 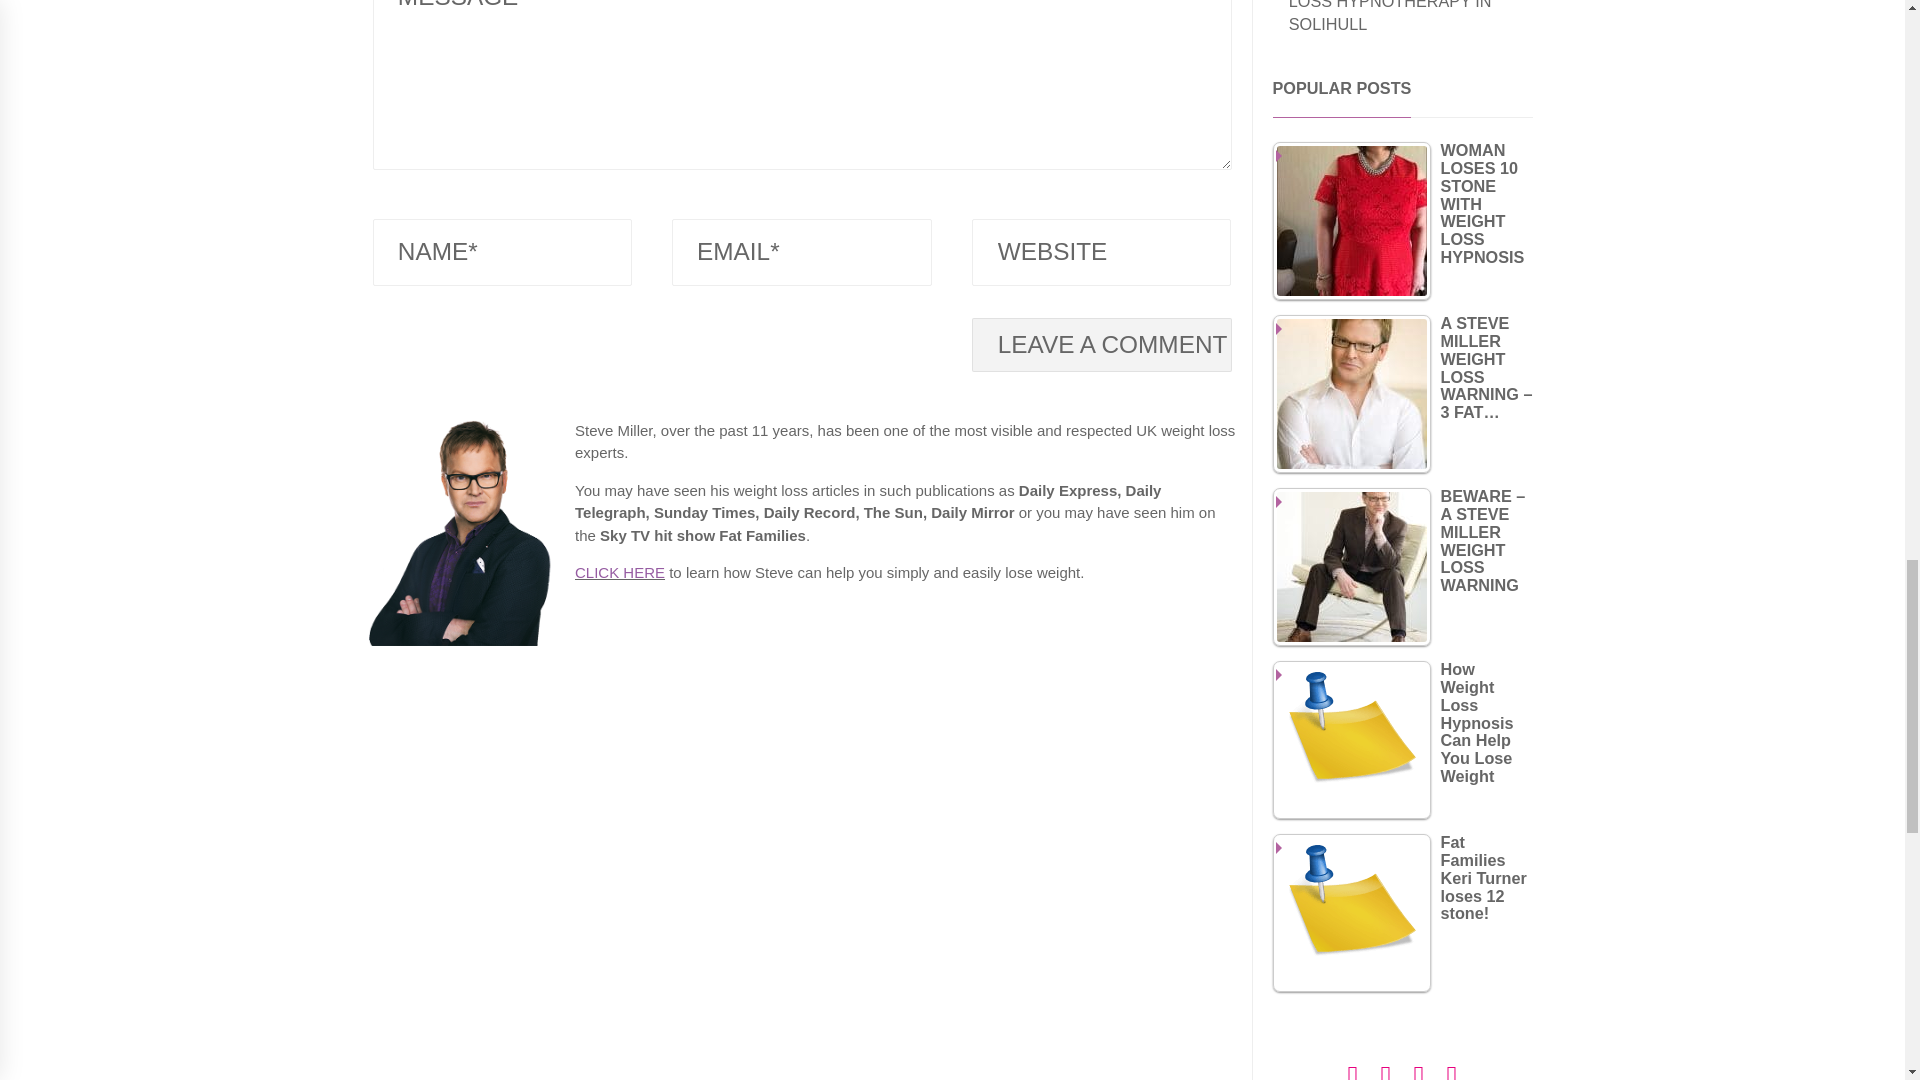 I want to click on Leave a Comment, so click(x=1100, y=344).